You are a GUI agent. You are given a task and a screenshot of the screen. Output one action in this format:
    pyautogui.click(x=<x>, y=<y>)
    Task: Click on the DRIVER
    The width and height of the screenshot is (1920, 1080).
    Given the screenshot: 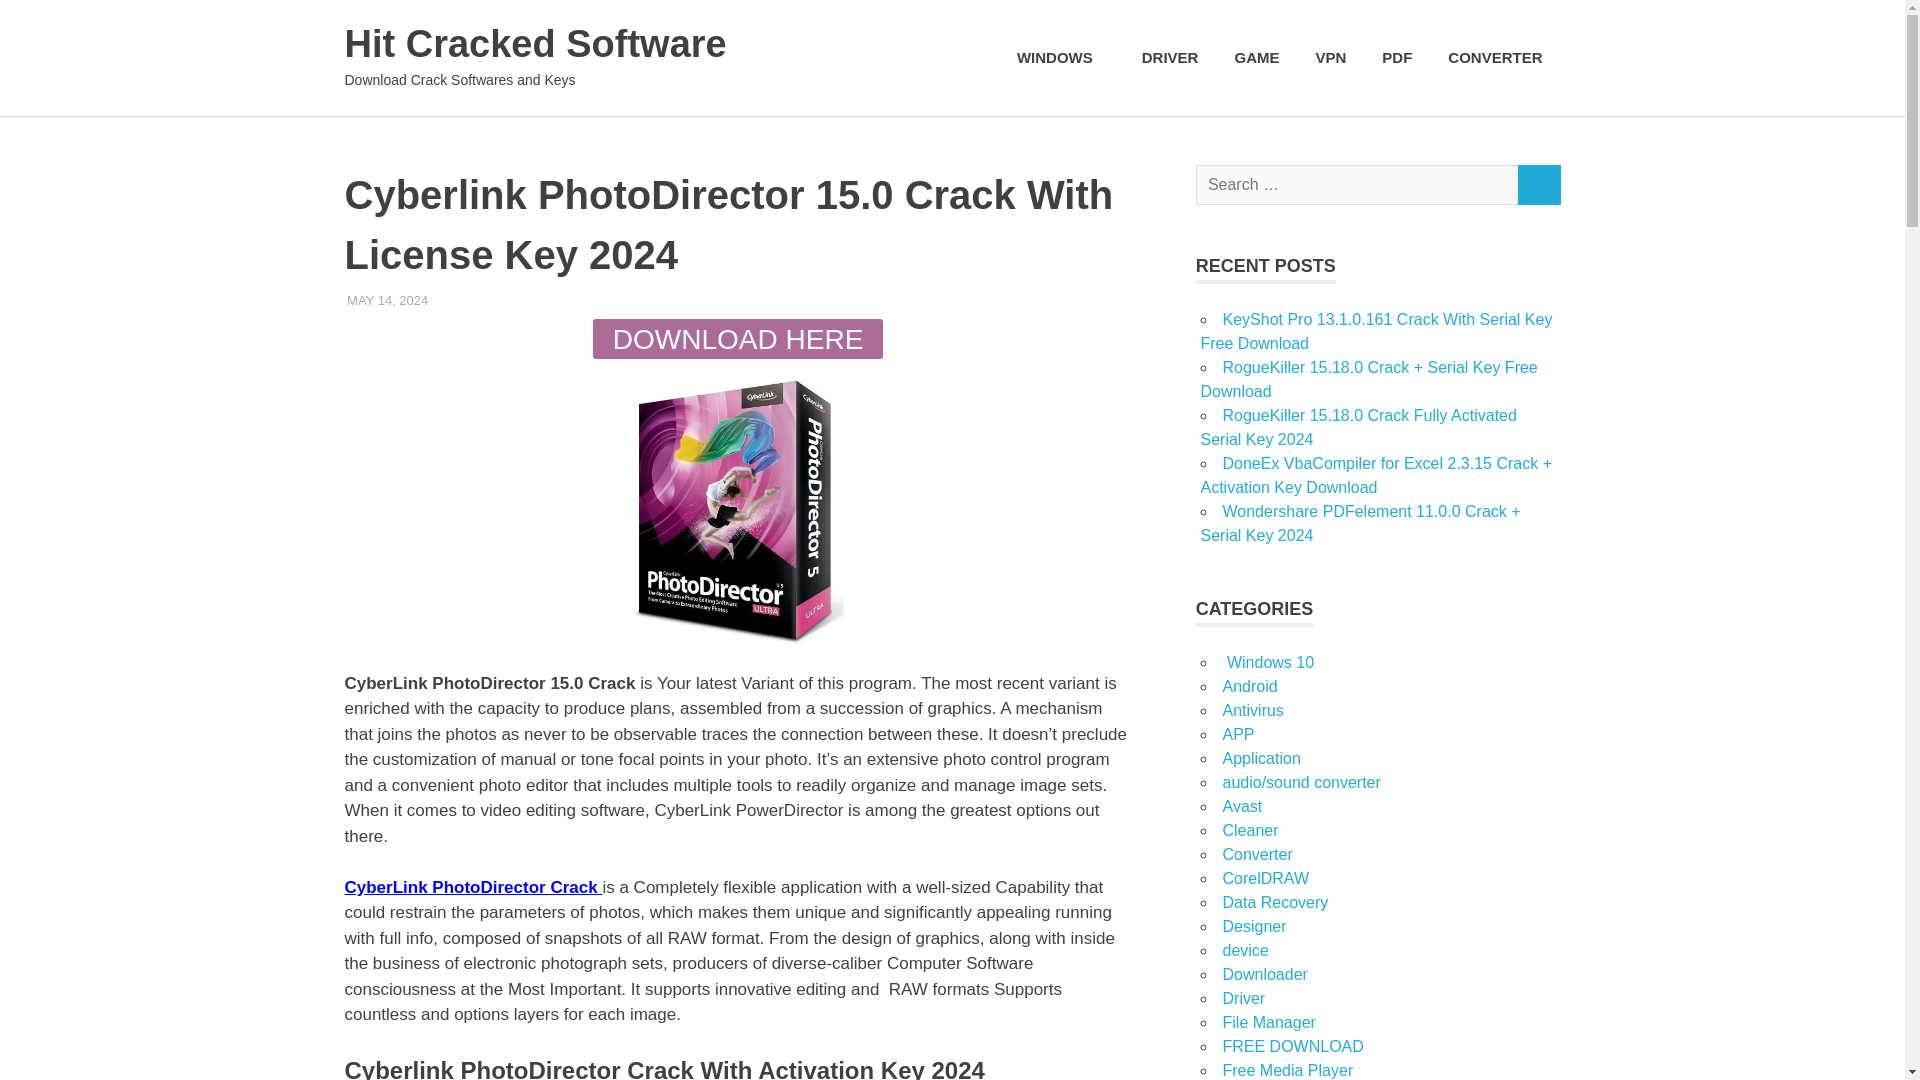 What is the action you would take?
    pyautogui.click(x=1170, y=58)
    